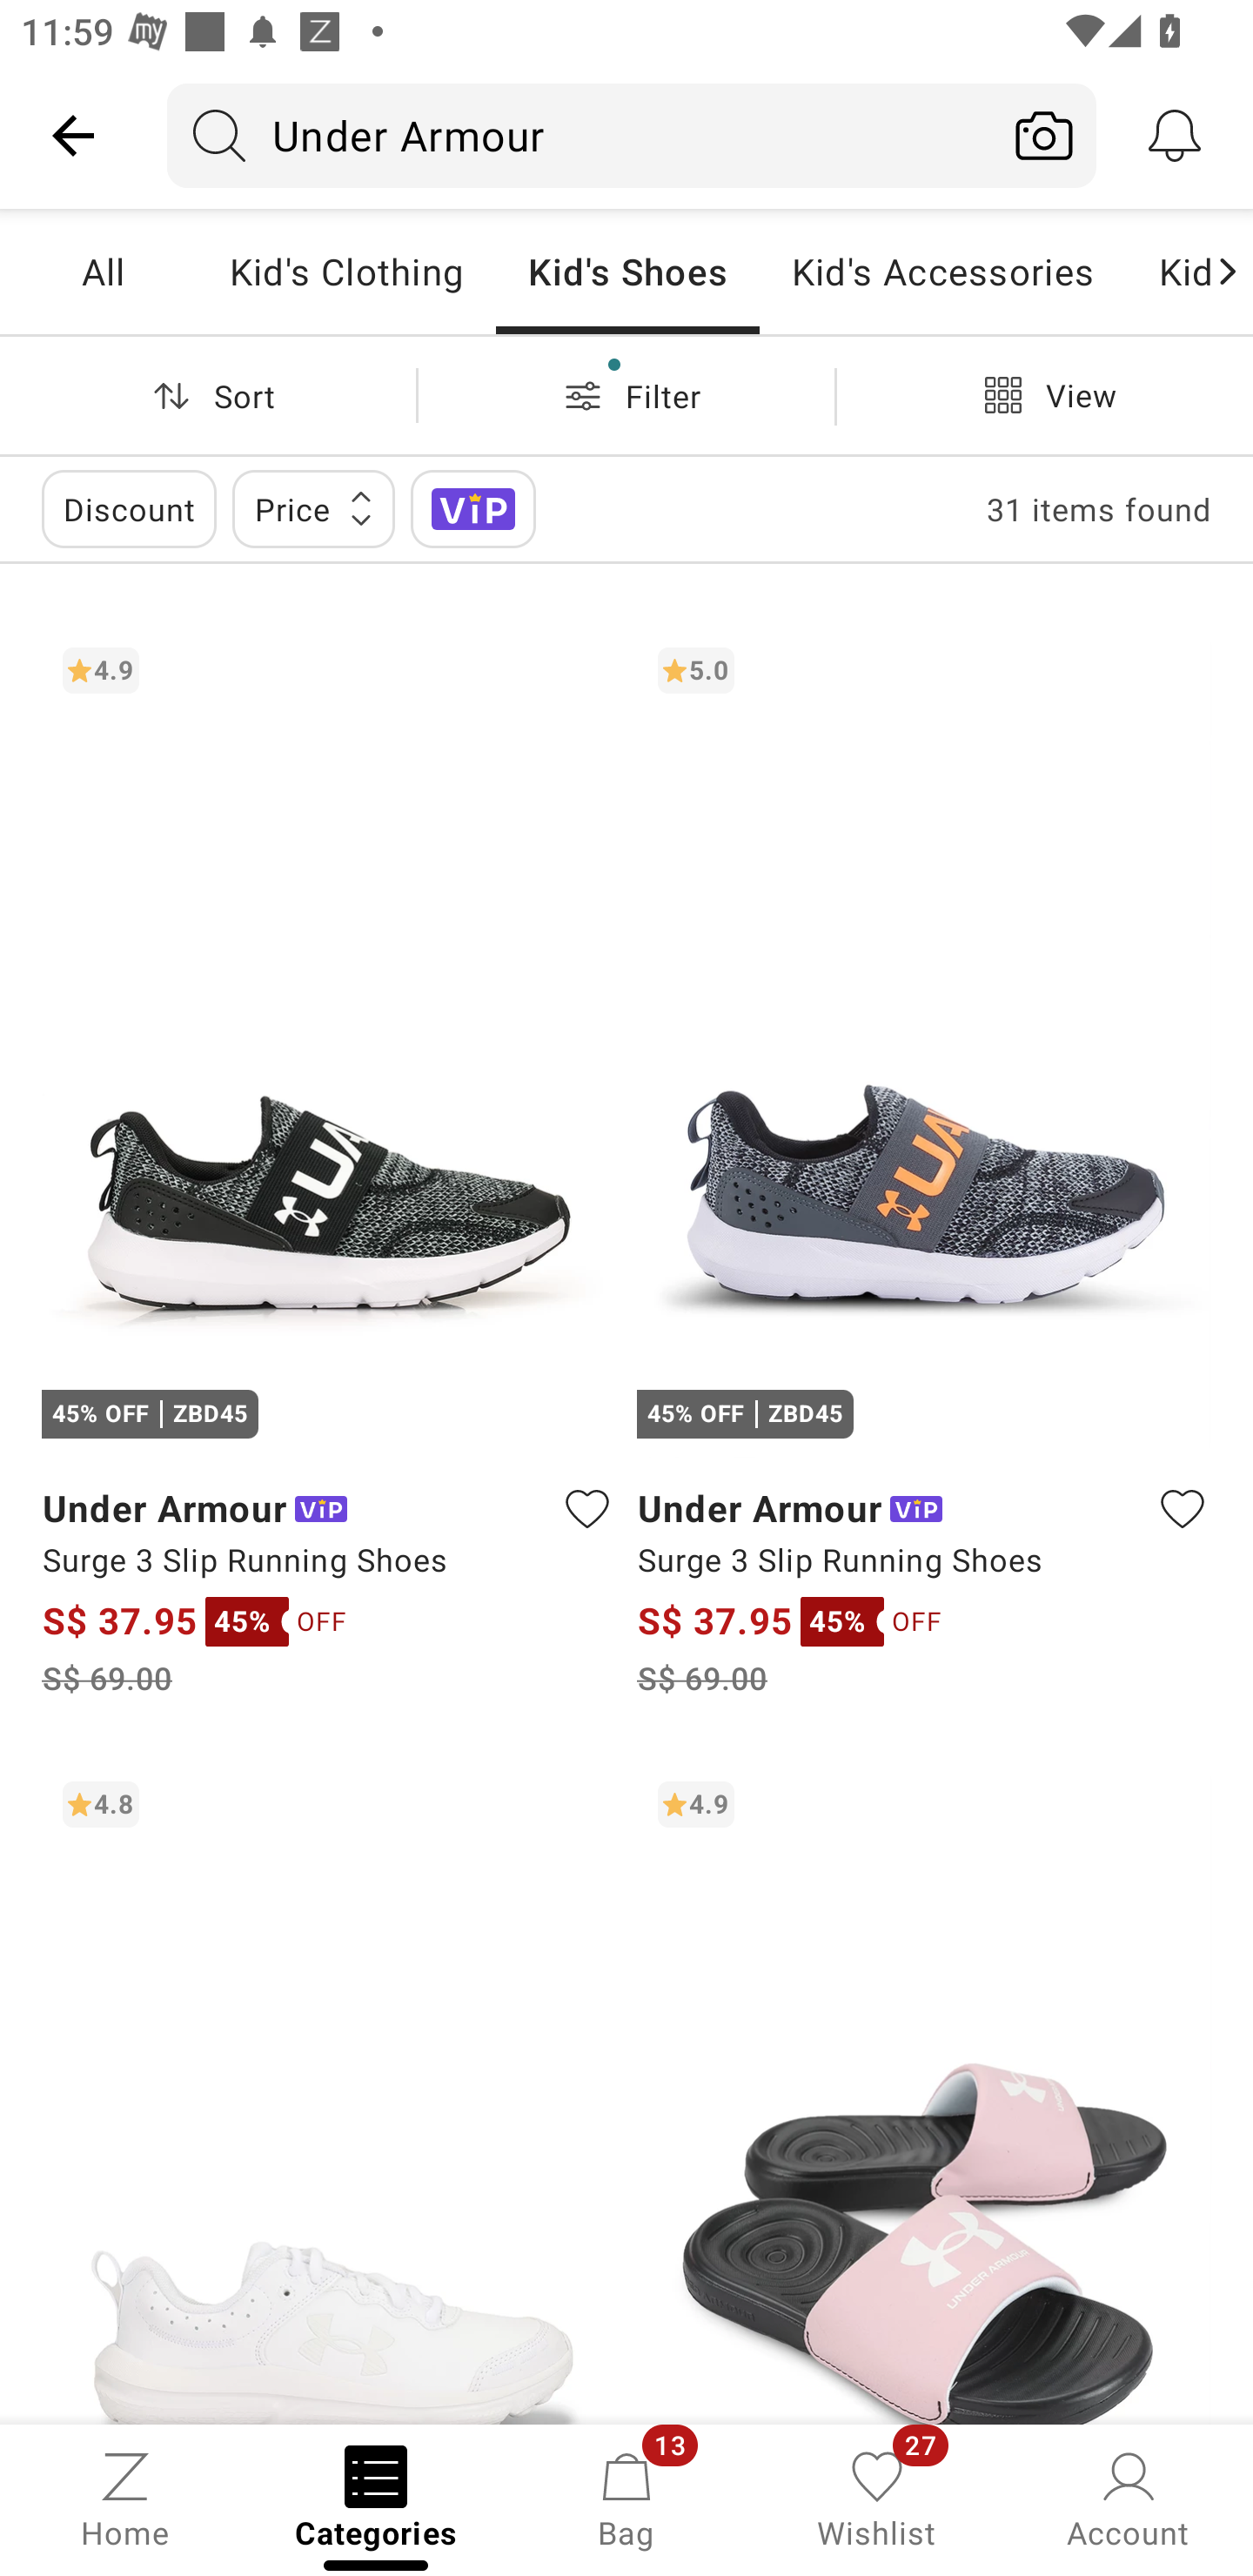 The height and width of the screenshot is (2576, 1253). Describe the element at coordinates (313, 508) in the screenshot. I see `Price` at that location.